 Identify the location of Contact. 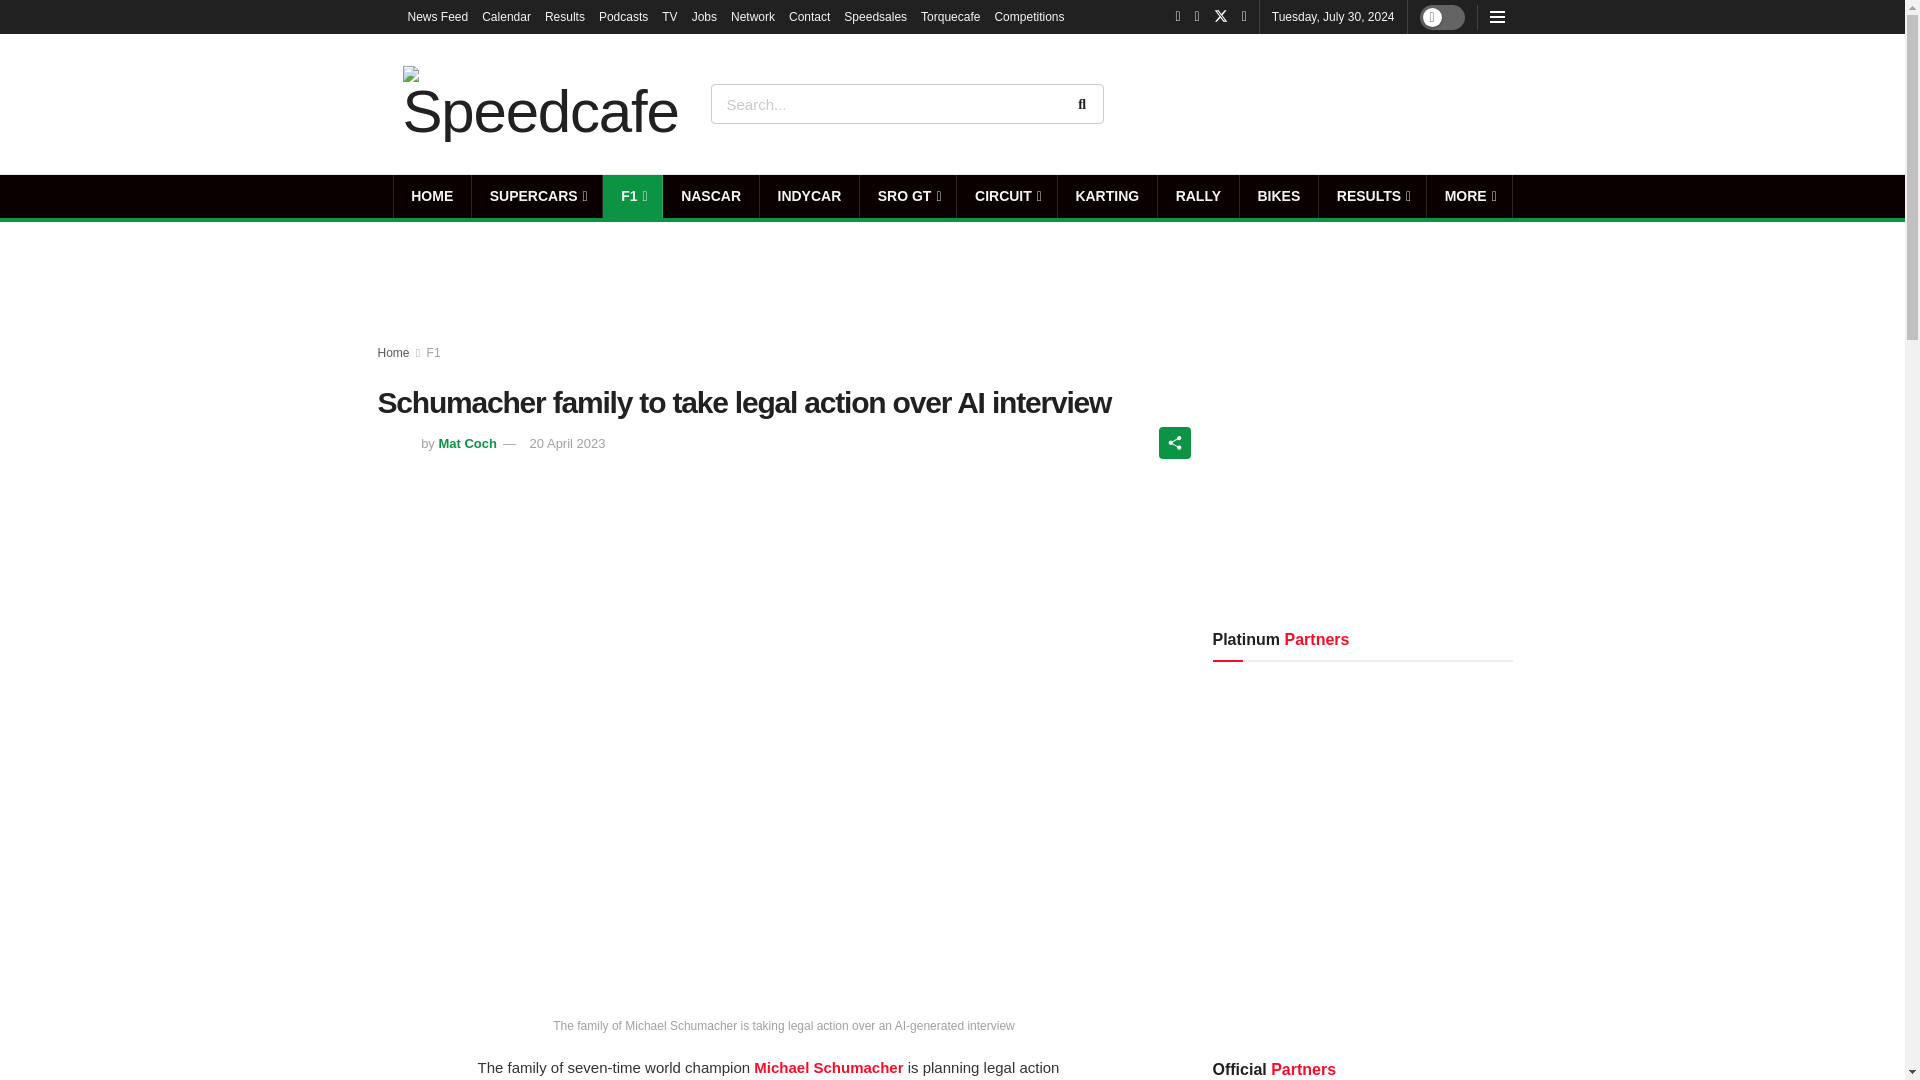
(809, 16).